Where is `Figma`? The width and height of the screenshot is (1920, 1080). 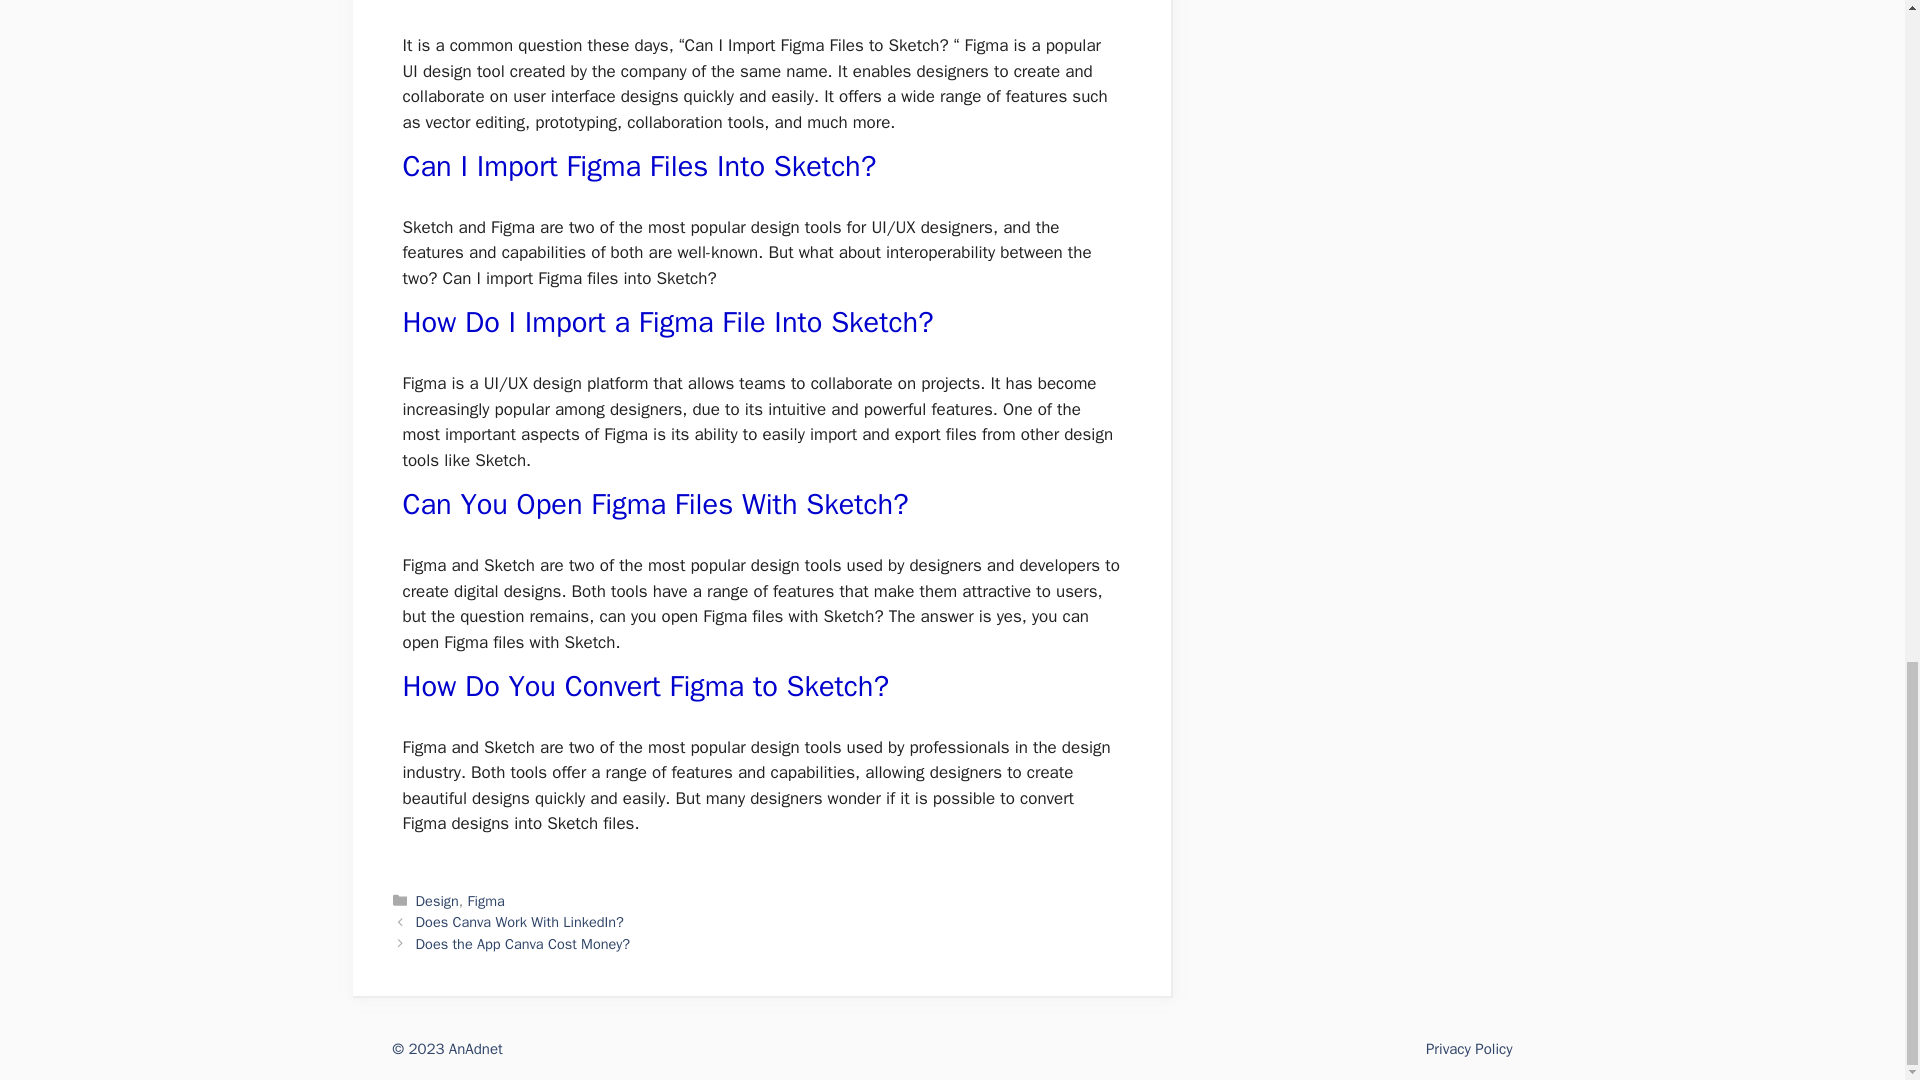 Figma is located at coordinates (486, 901).